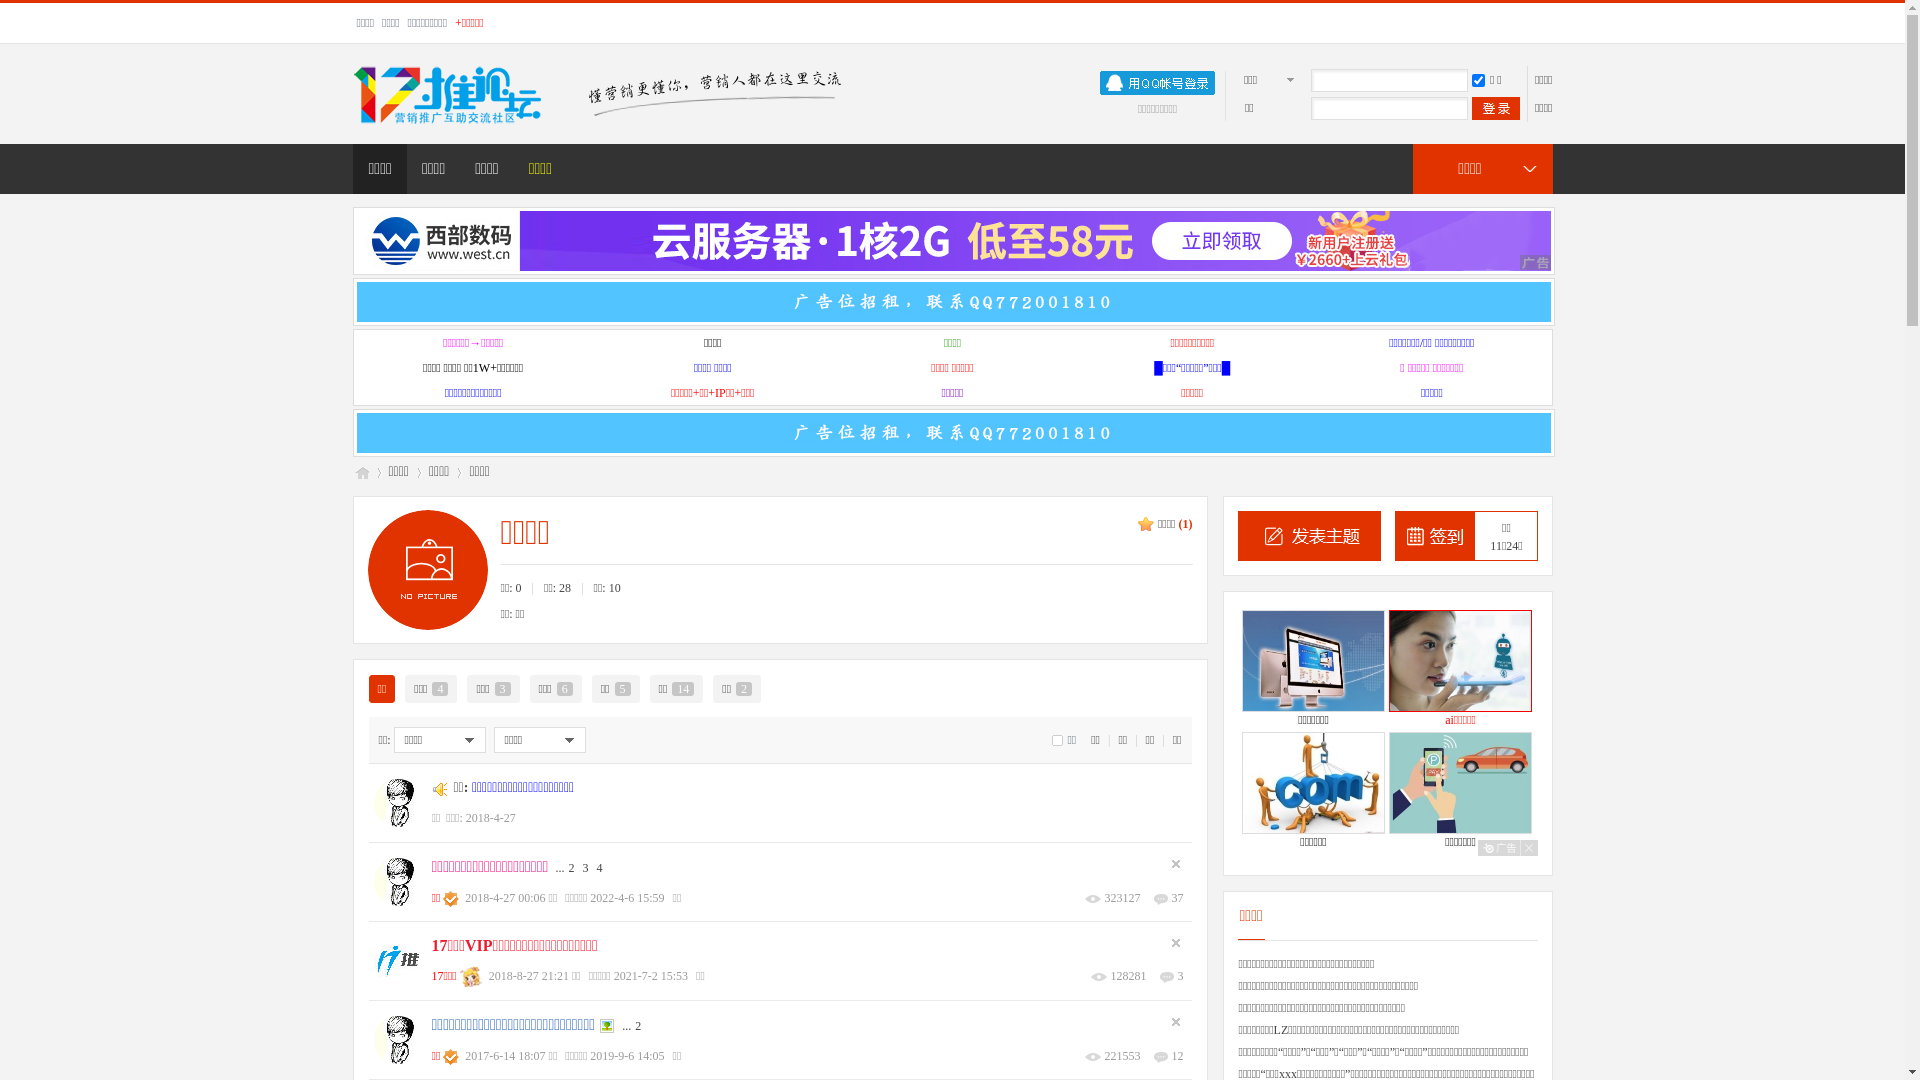  I want to click on 3, so click(585, 868).